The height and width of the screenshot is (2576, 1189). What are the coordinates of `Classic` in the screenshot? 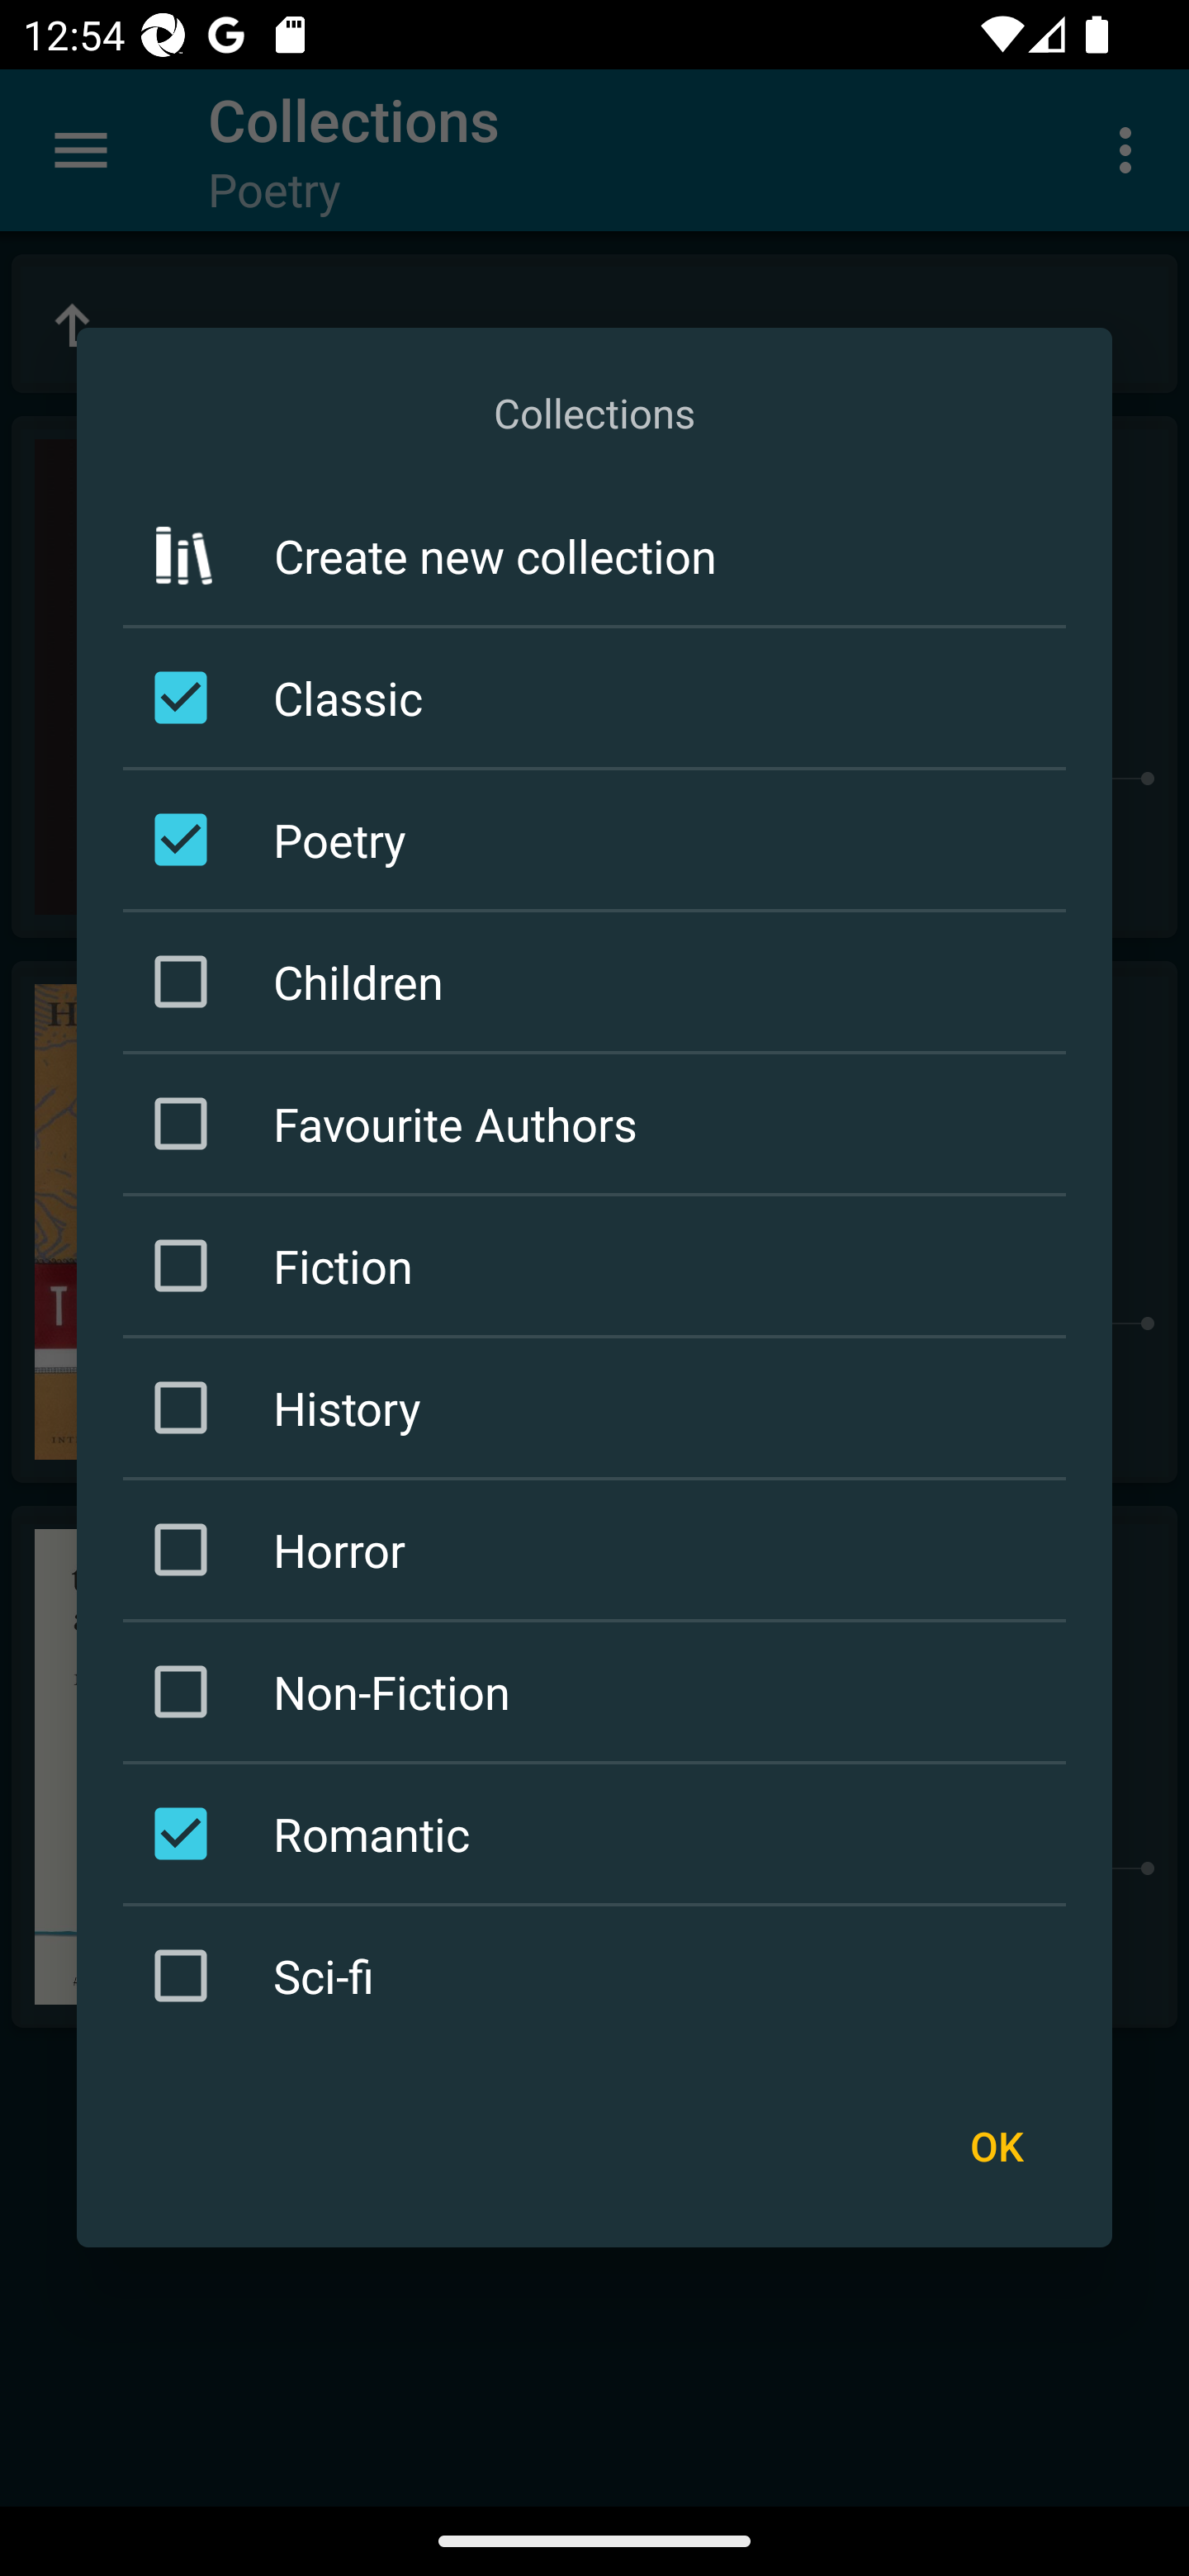 It's located at (599, 698).